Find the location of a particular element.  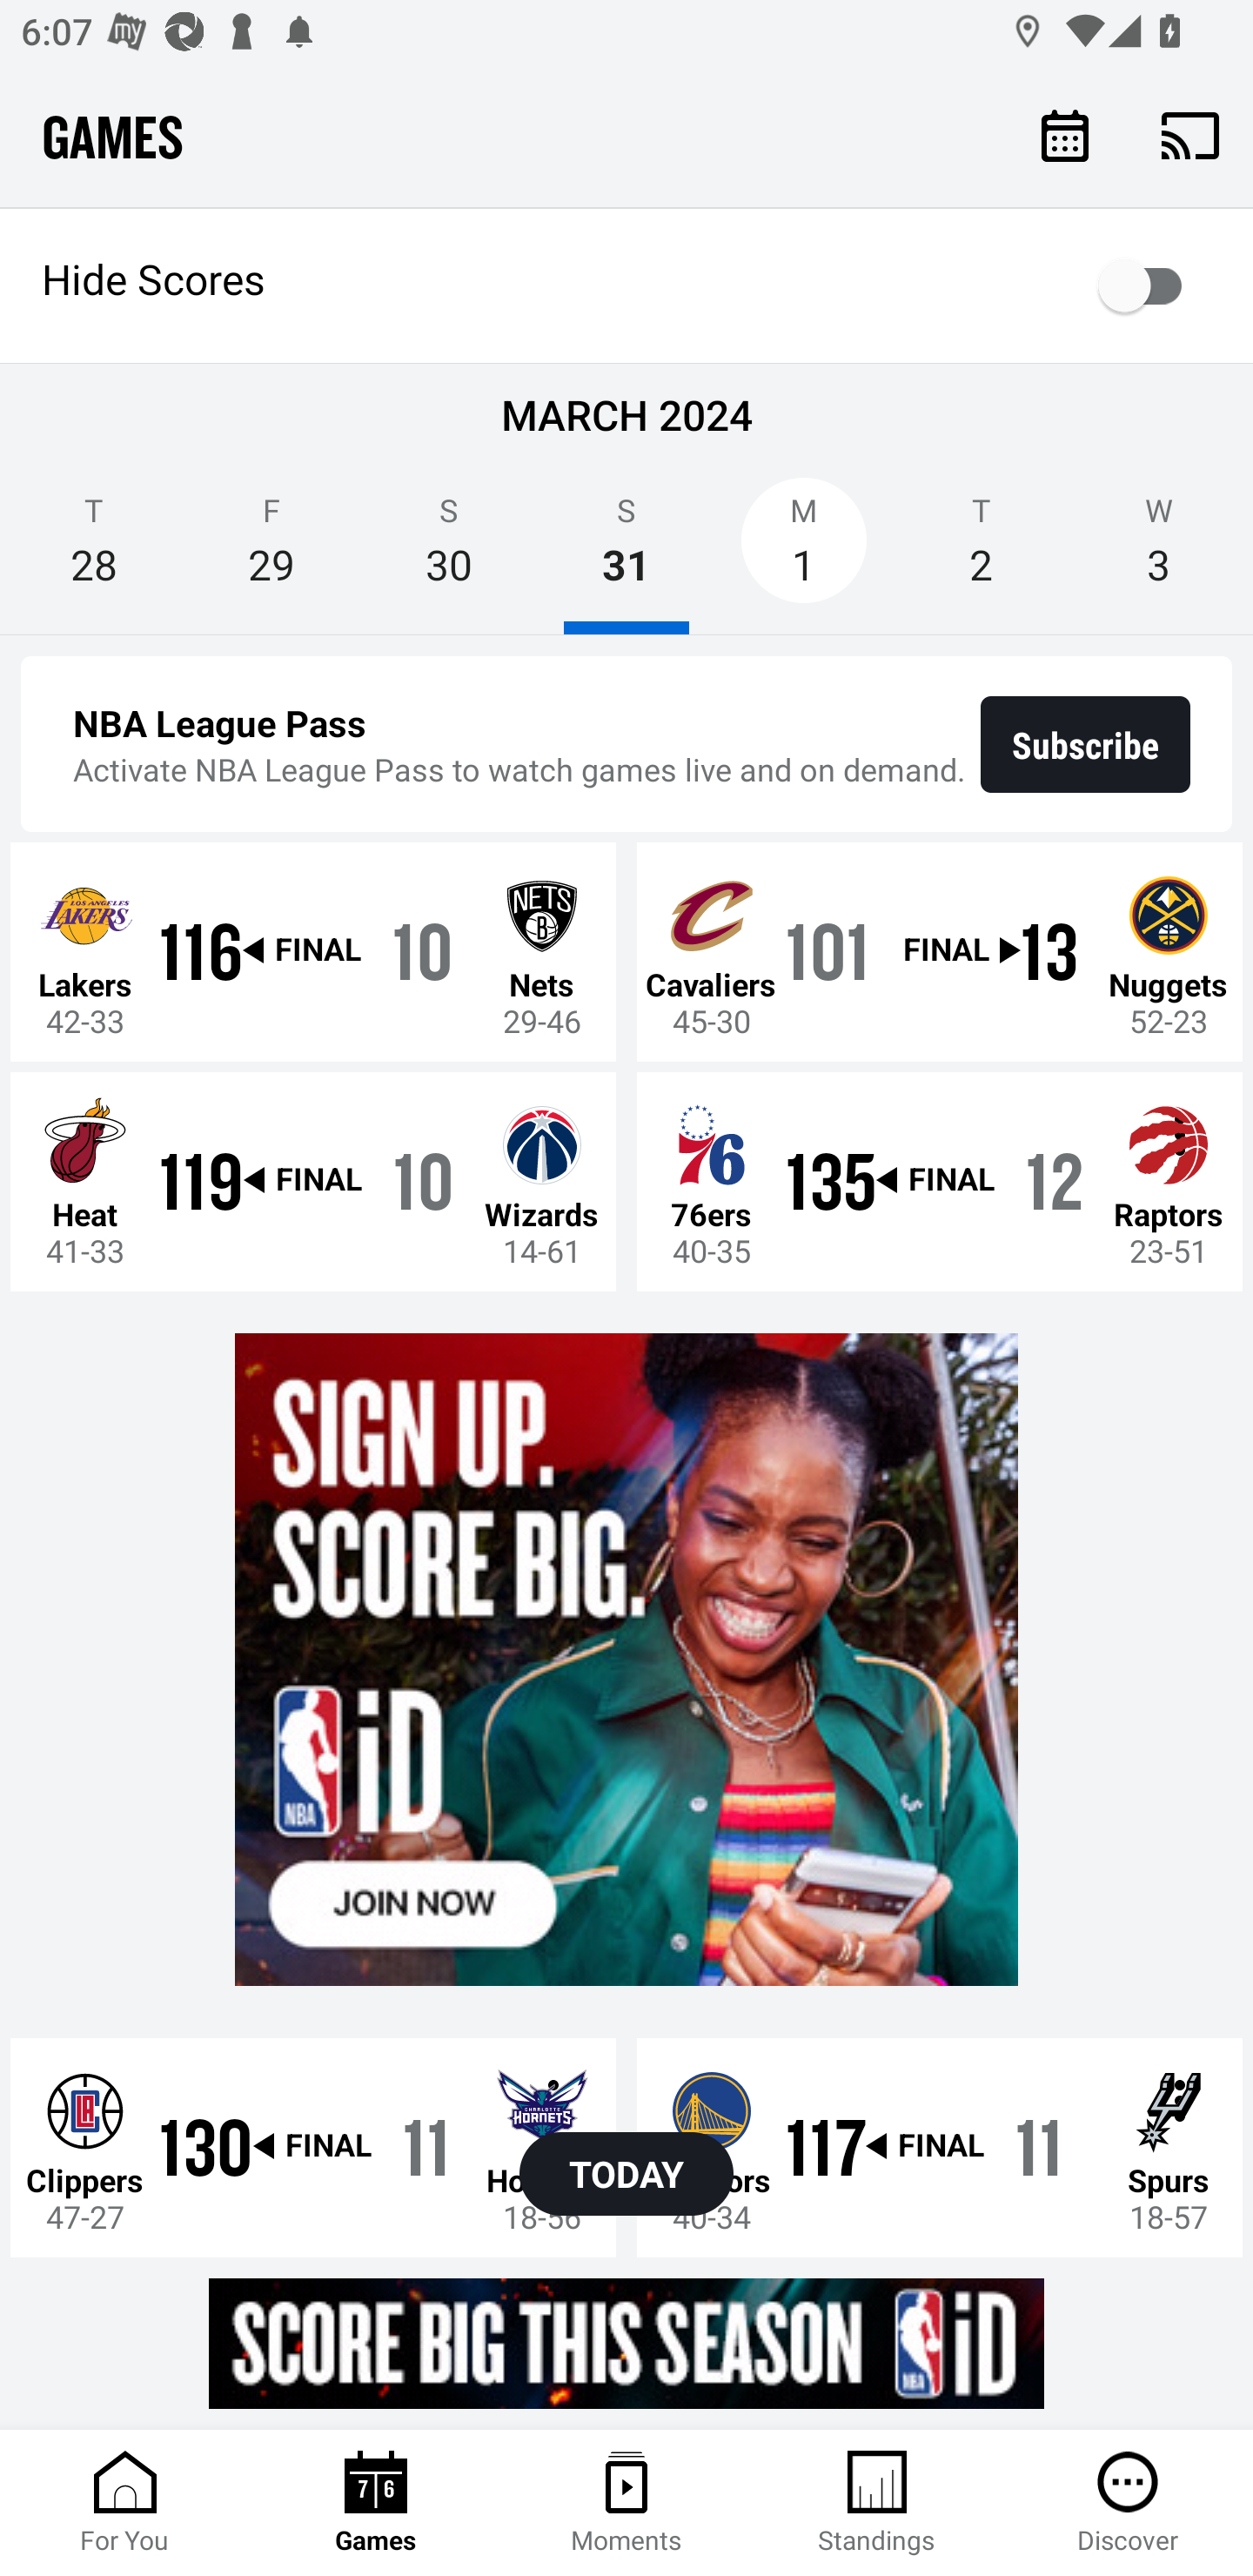

T 28 is located at coordinates (94, 550).